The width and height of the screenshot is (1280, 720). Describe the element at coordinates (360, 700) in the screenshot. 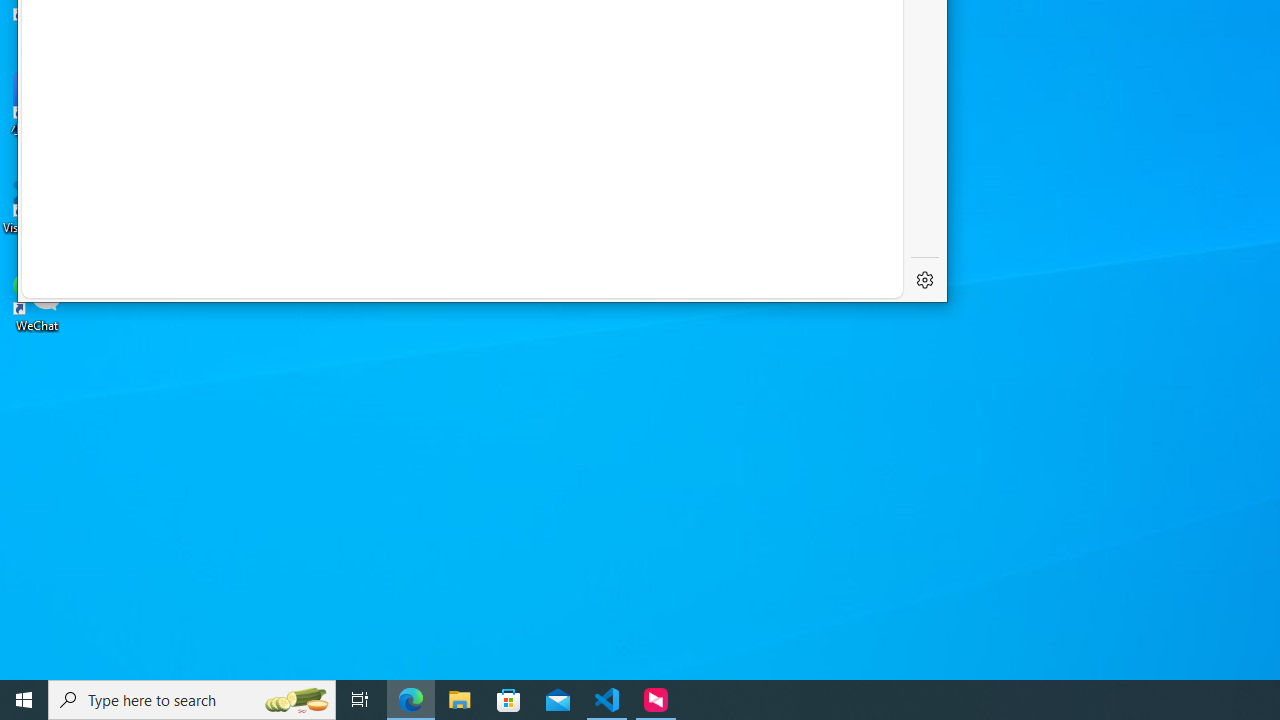

I see `Task View` at that location.